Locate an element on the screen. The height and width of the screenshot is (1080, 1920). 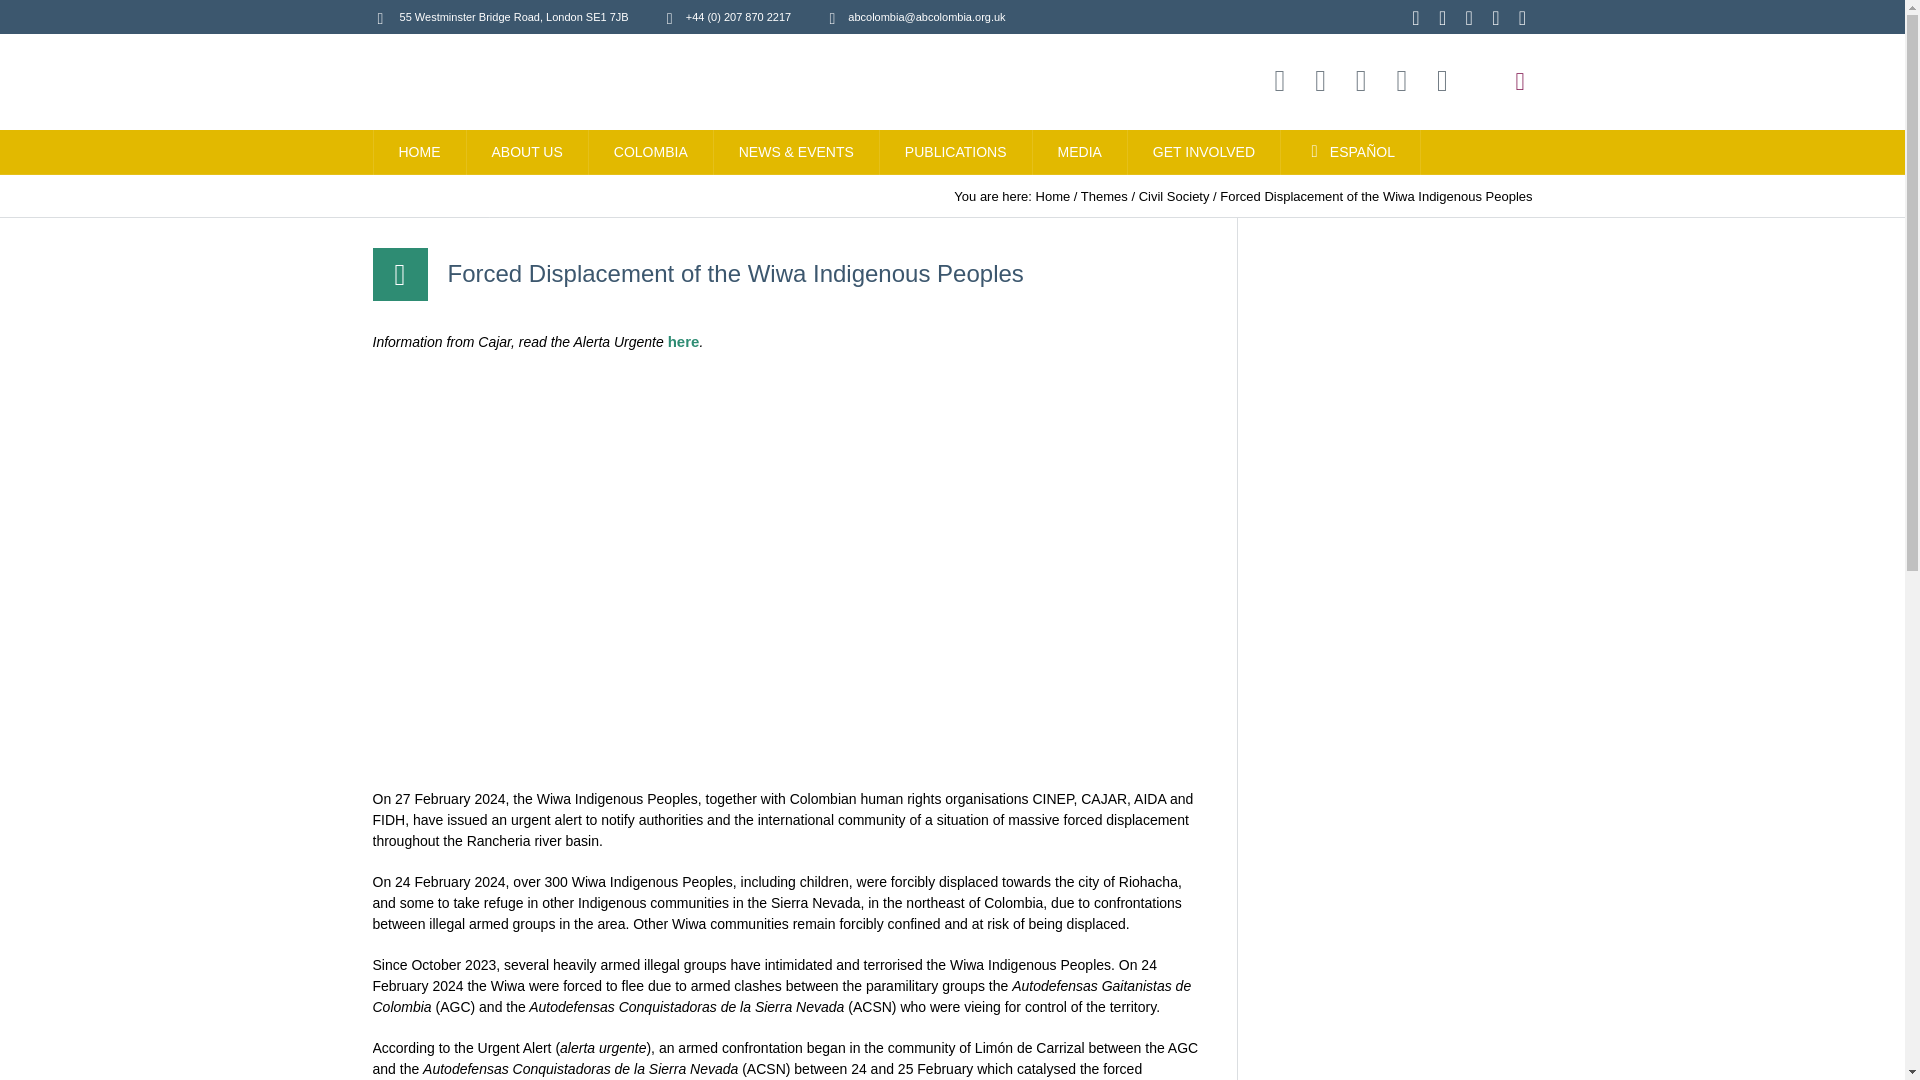
YouTube is located at coordinates (1401, 80).